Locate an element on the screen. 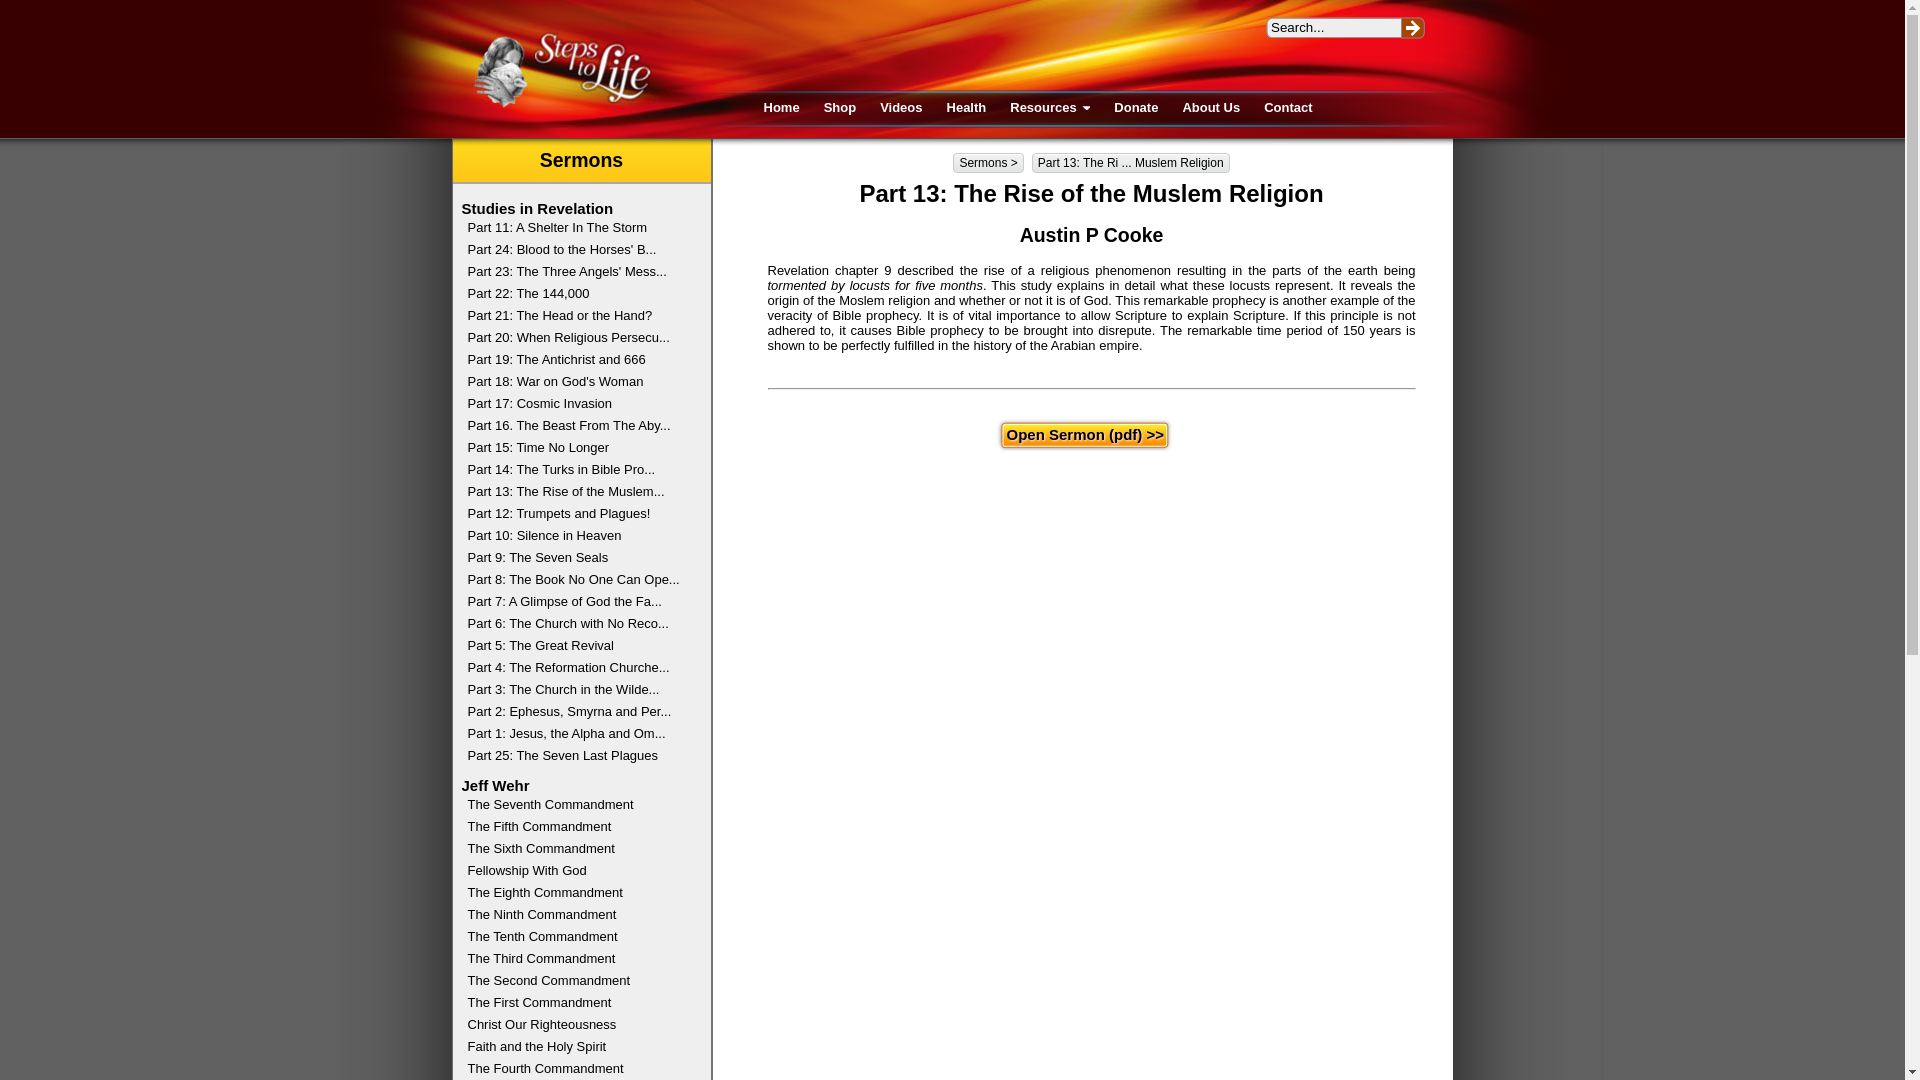  Resources is located at coordinates (1050, 108).